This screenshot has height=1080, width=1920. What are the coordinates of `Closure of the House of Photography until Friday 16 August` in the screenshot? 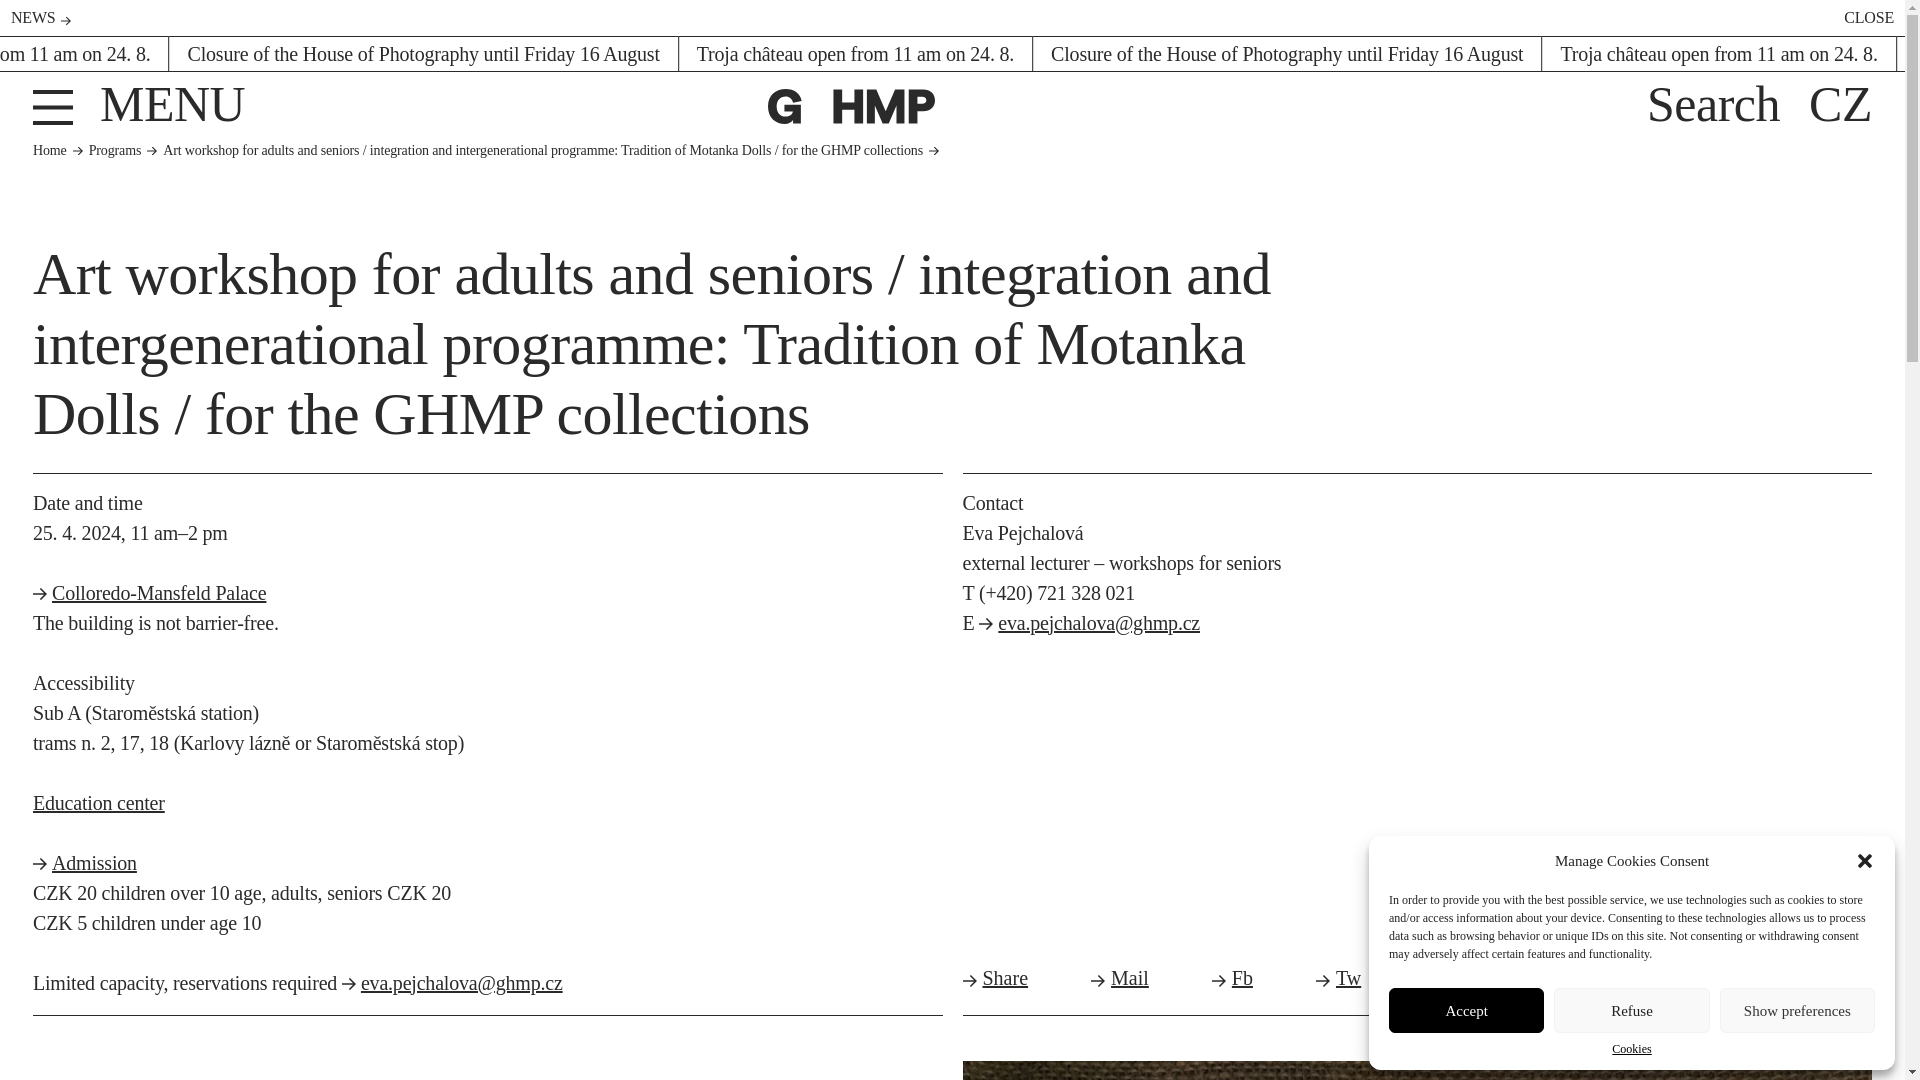 It's located at (1286, 54).